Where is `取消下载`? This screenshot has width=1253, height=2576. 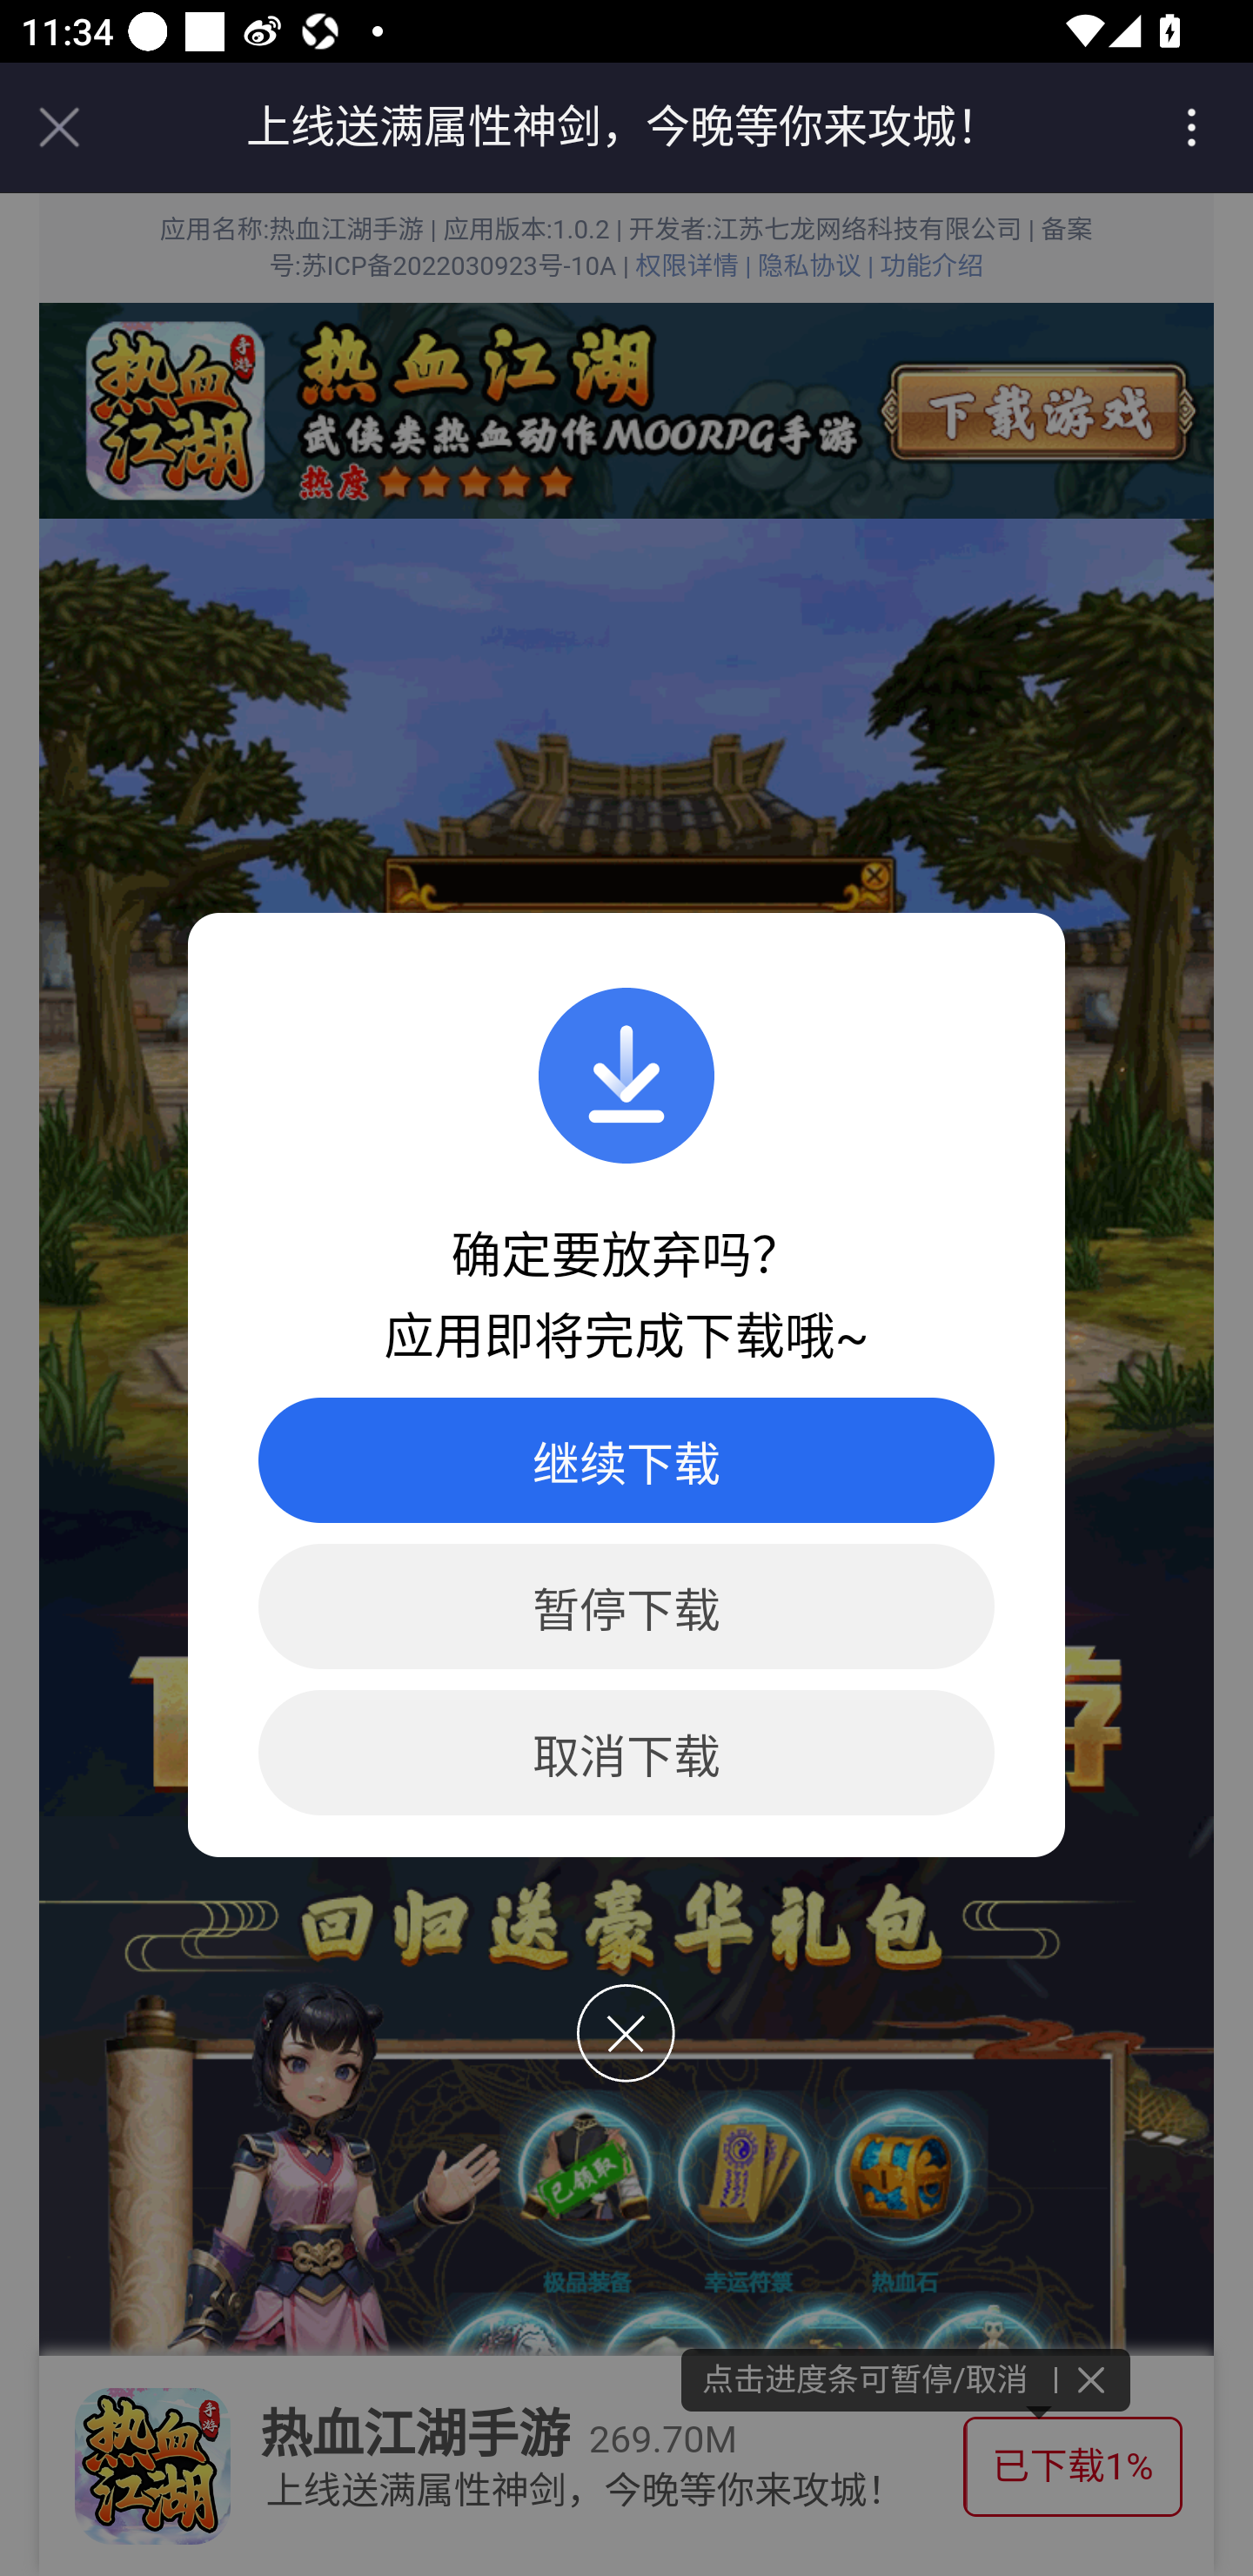 取消下载 is located at coordinates (626, 1753).